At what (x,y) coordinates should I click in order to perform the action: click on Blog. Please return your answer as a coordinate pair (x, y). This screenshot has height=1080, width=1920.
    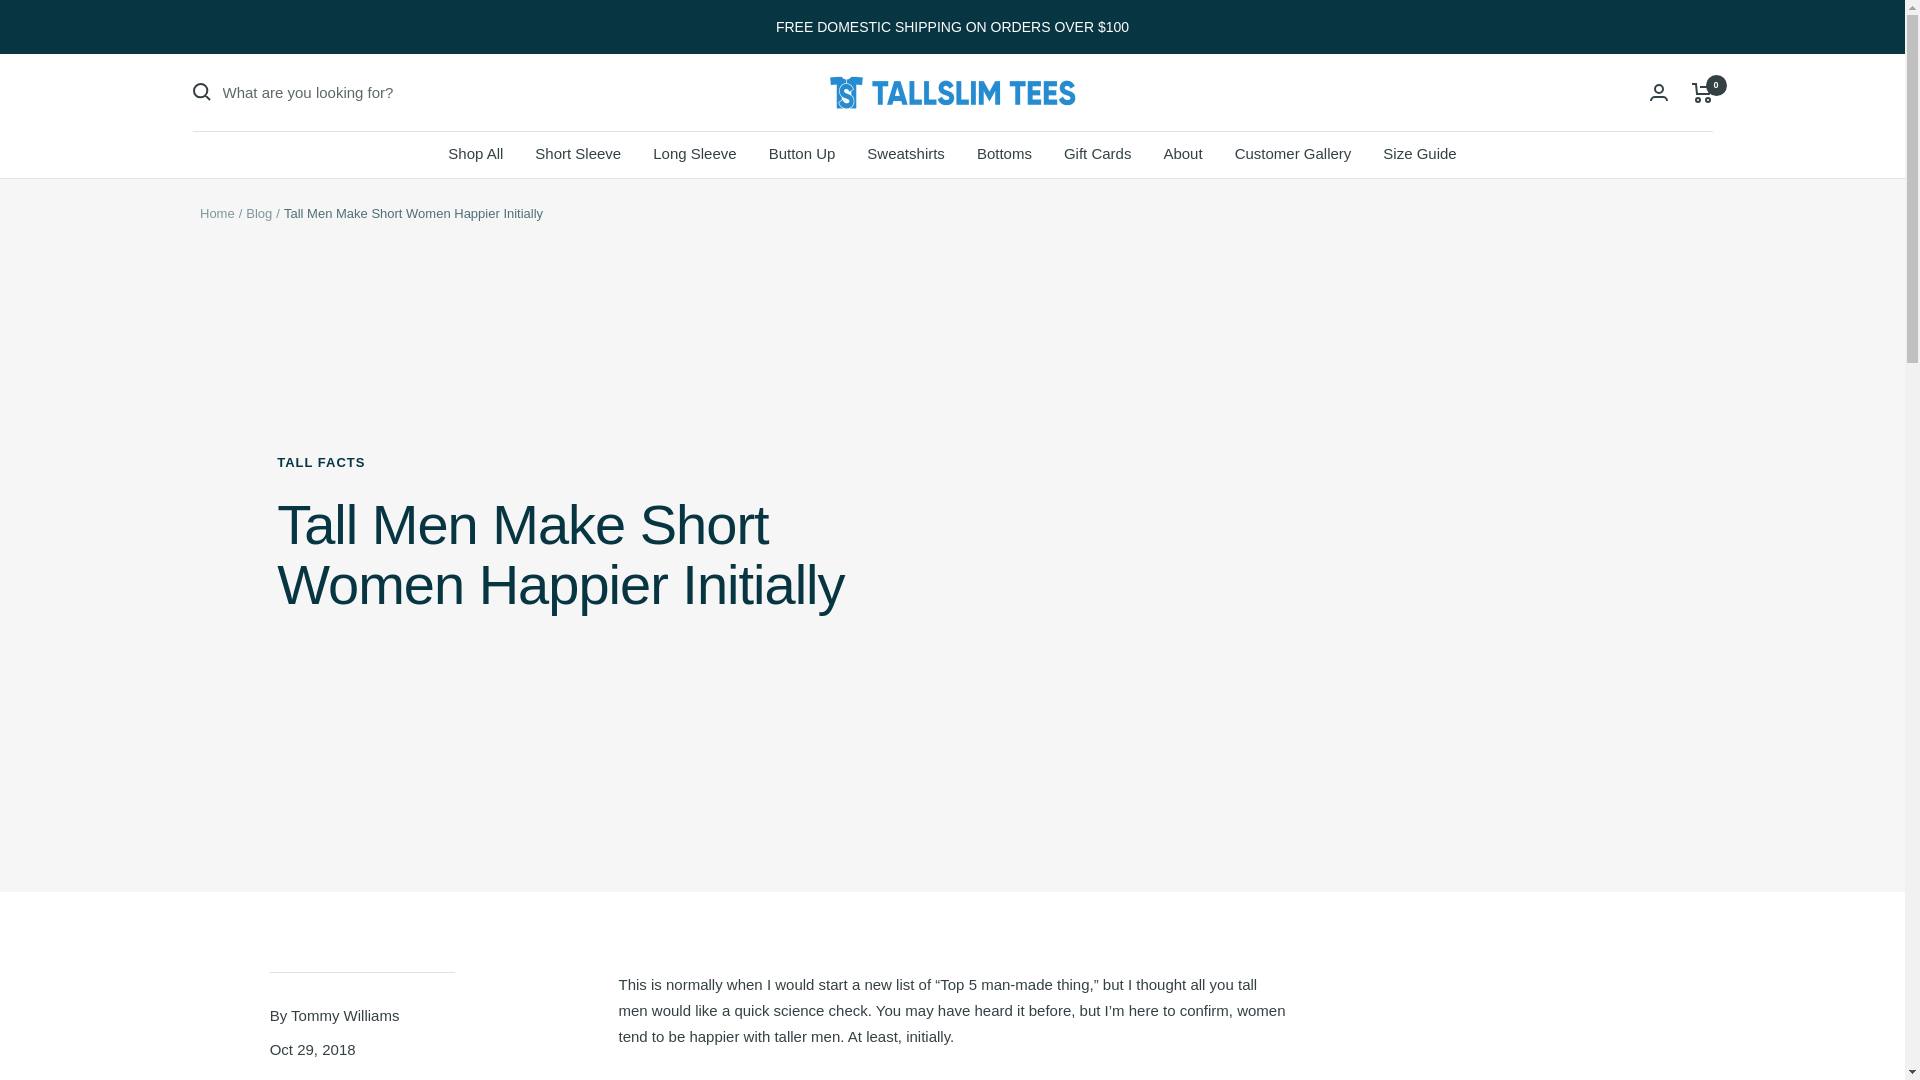
    Looking at the image, I should click on (258, 214).